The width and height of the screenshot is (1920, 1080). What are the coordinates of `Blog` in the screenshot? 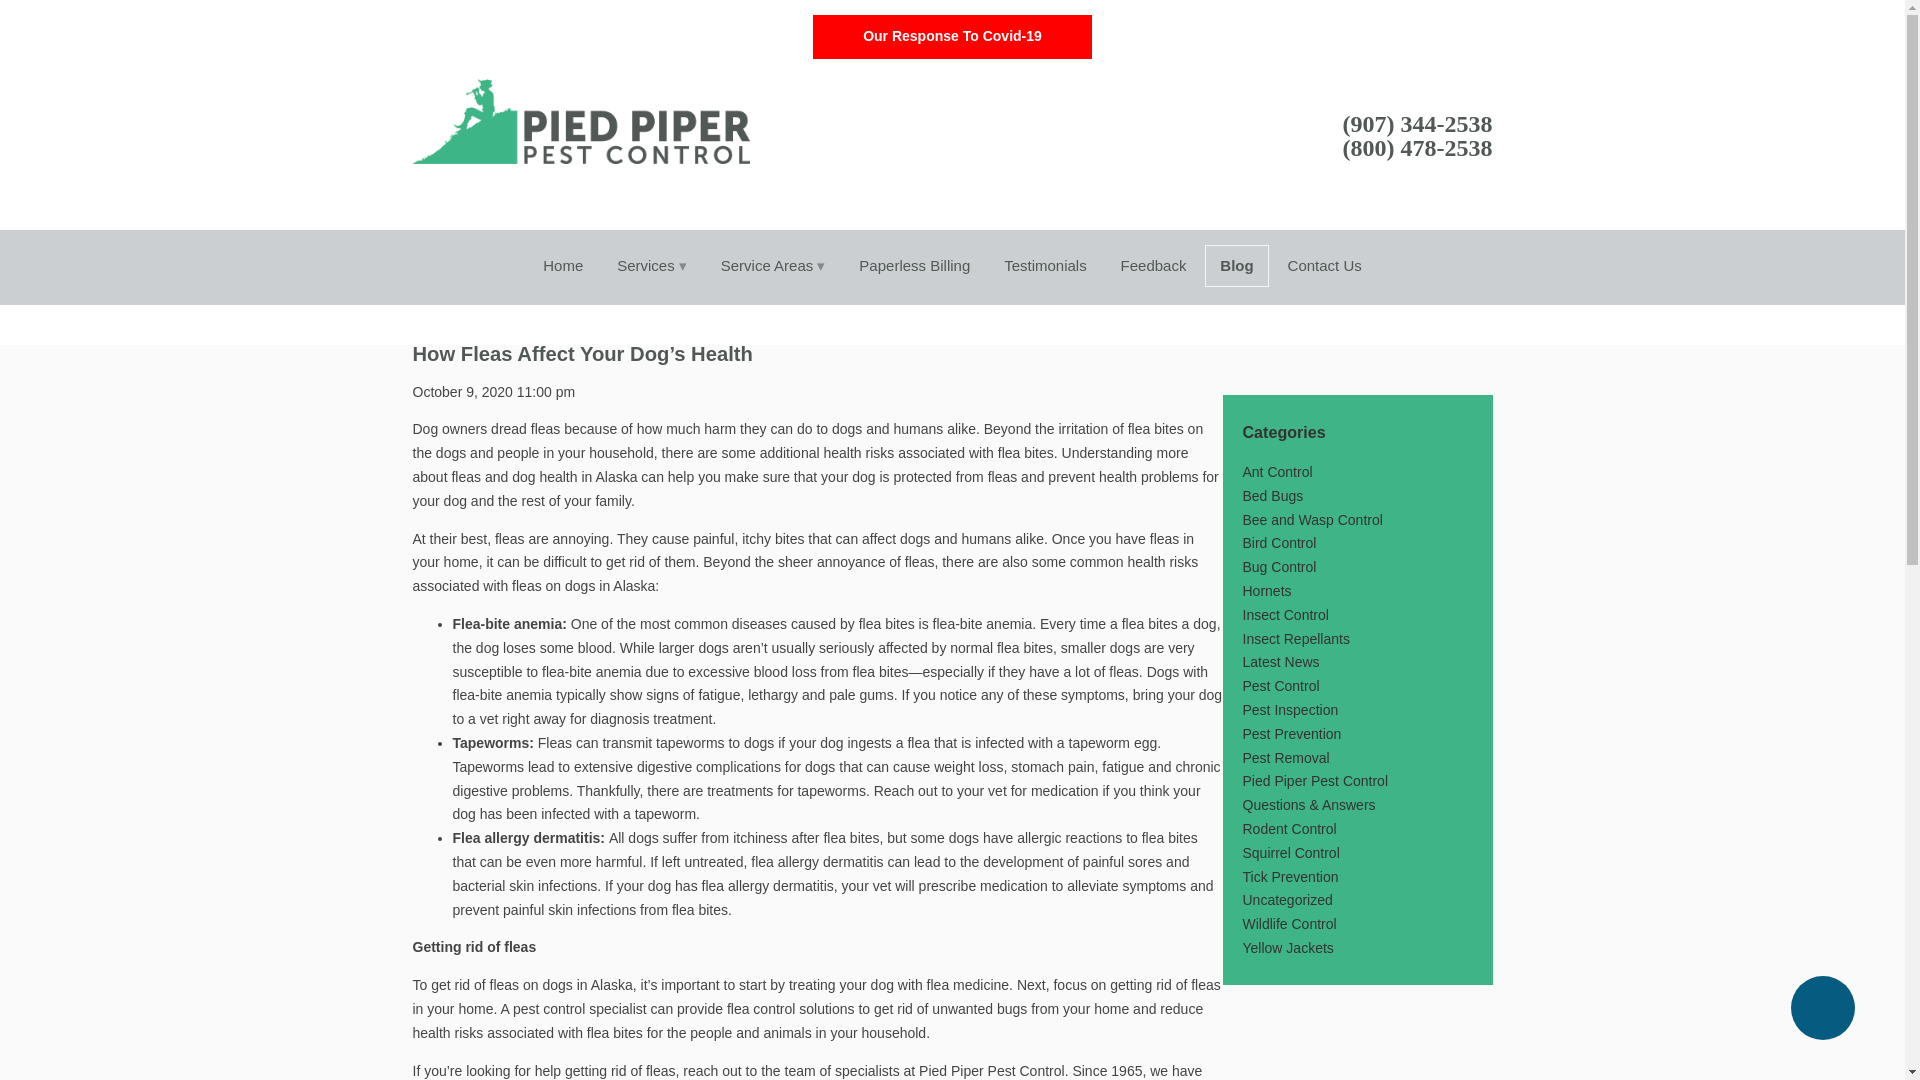 It's located at (1236, 266).